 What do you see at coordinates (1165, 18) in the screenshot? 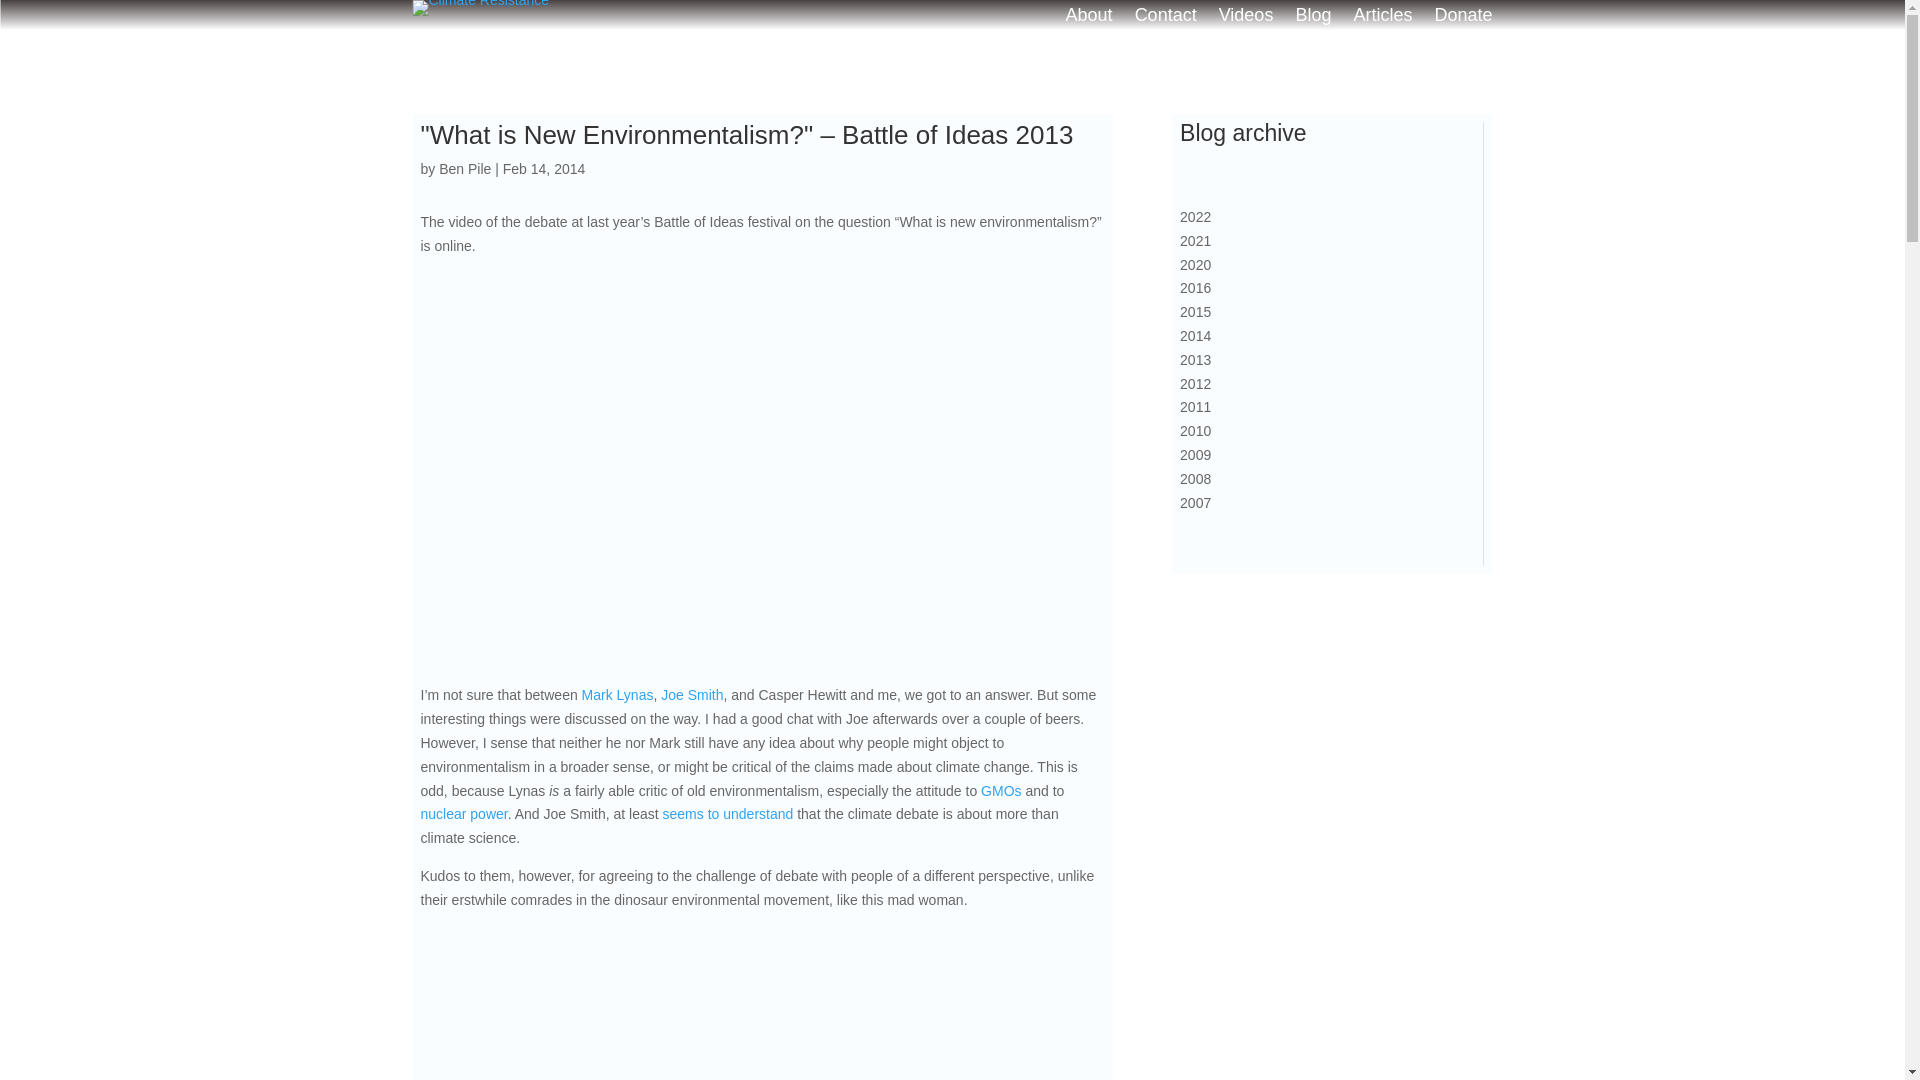
I see `Contact` at bounding box center [1165, 18].